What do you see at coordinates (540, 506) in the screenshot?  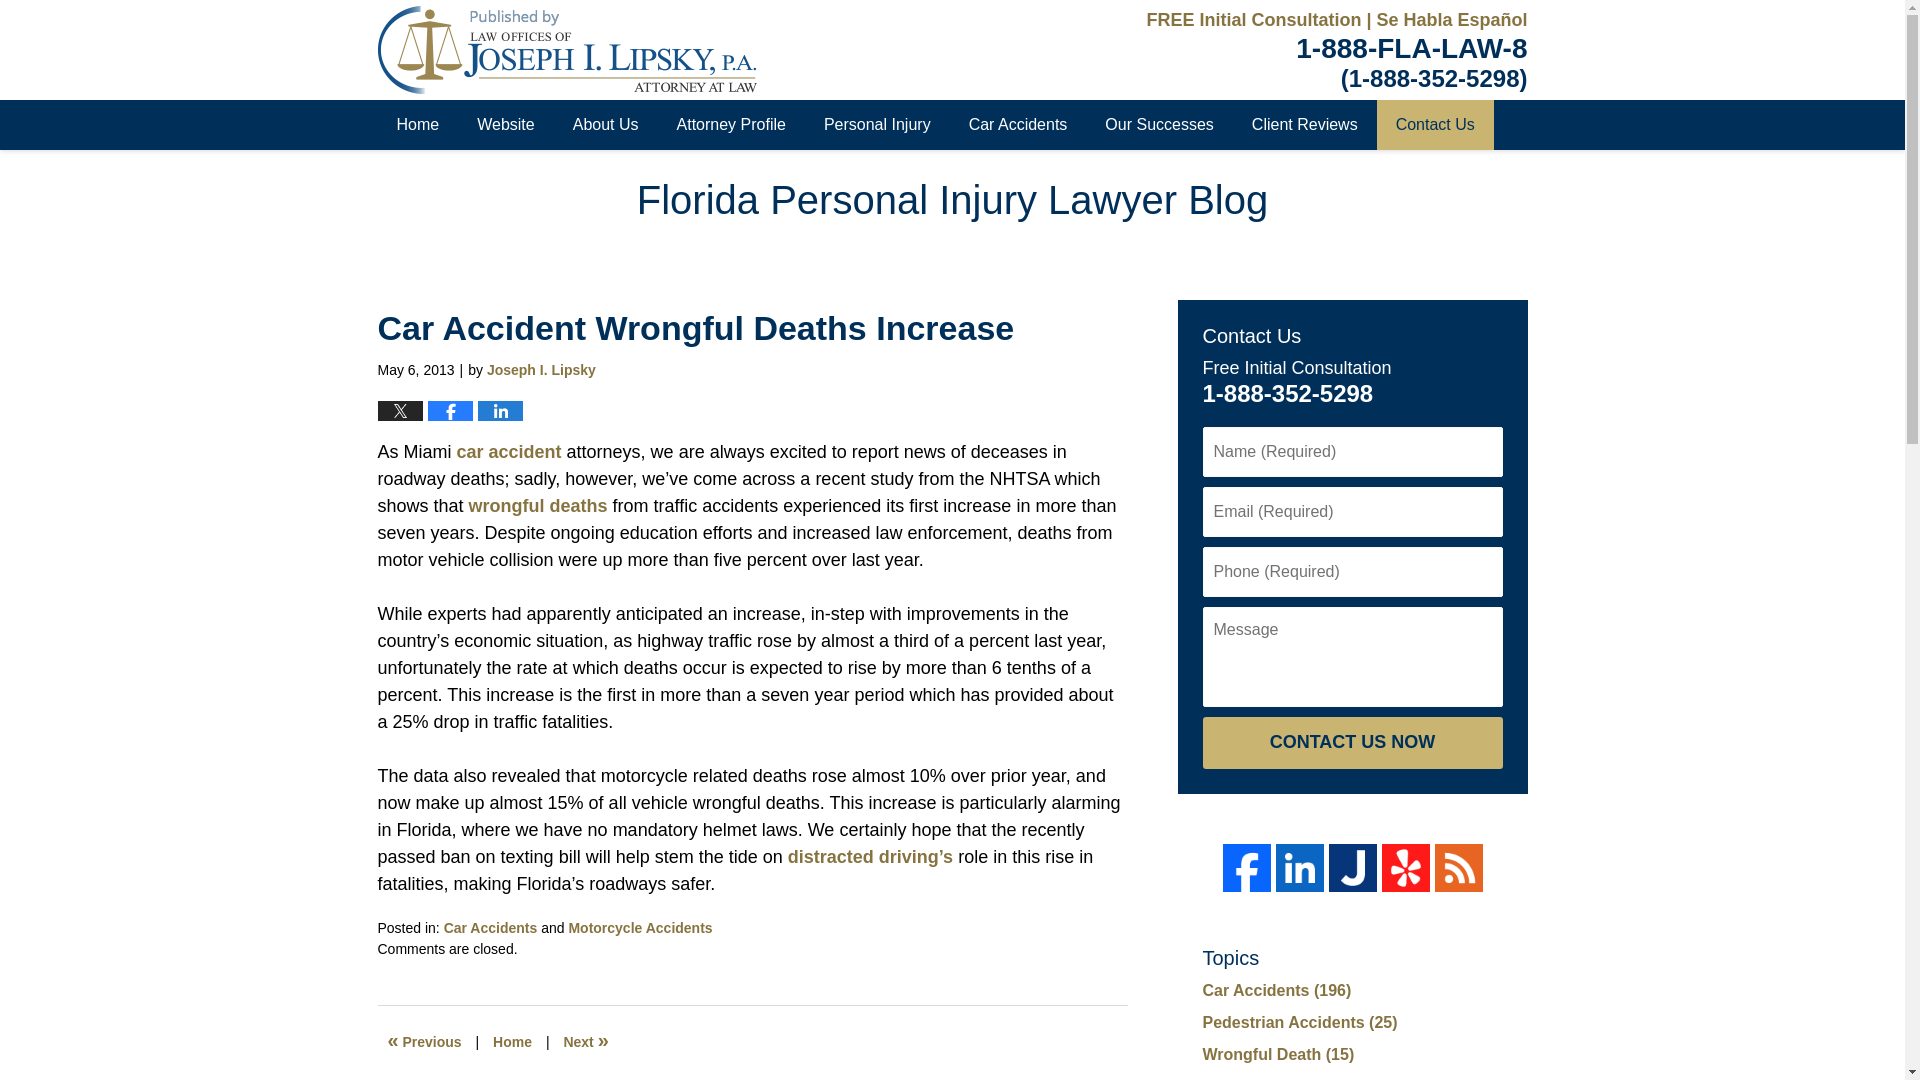 I see `wrongful deaths` at bounding box center [540, 506].